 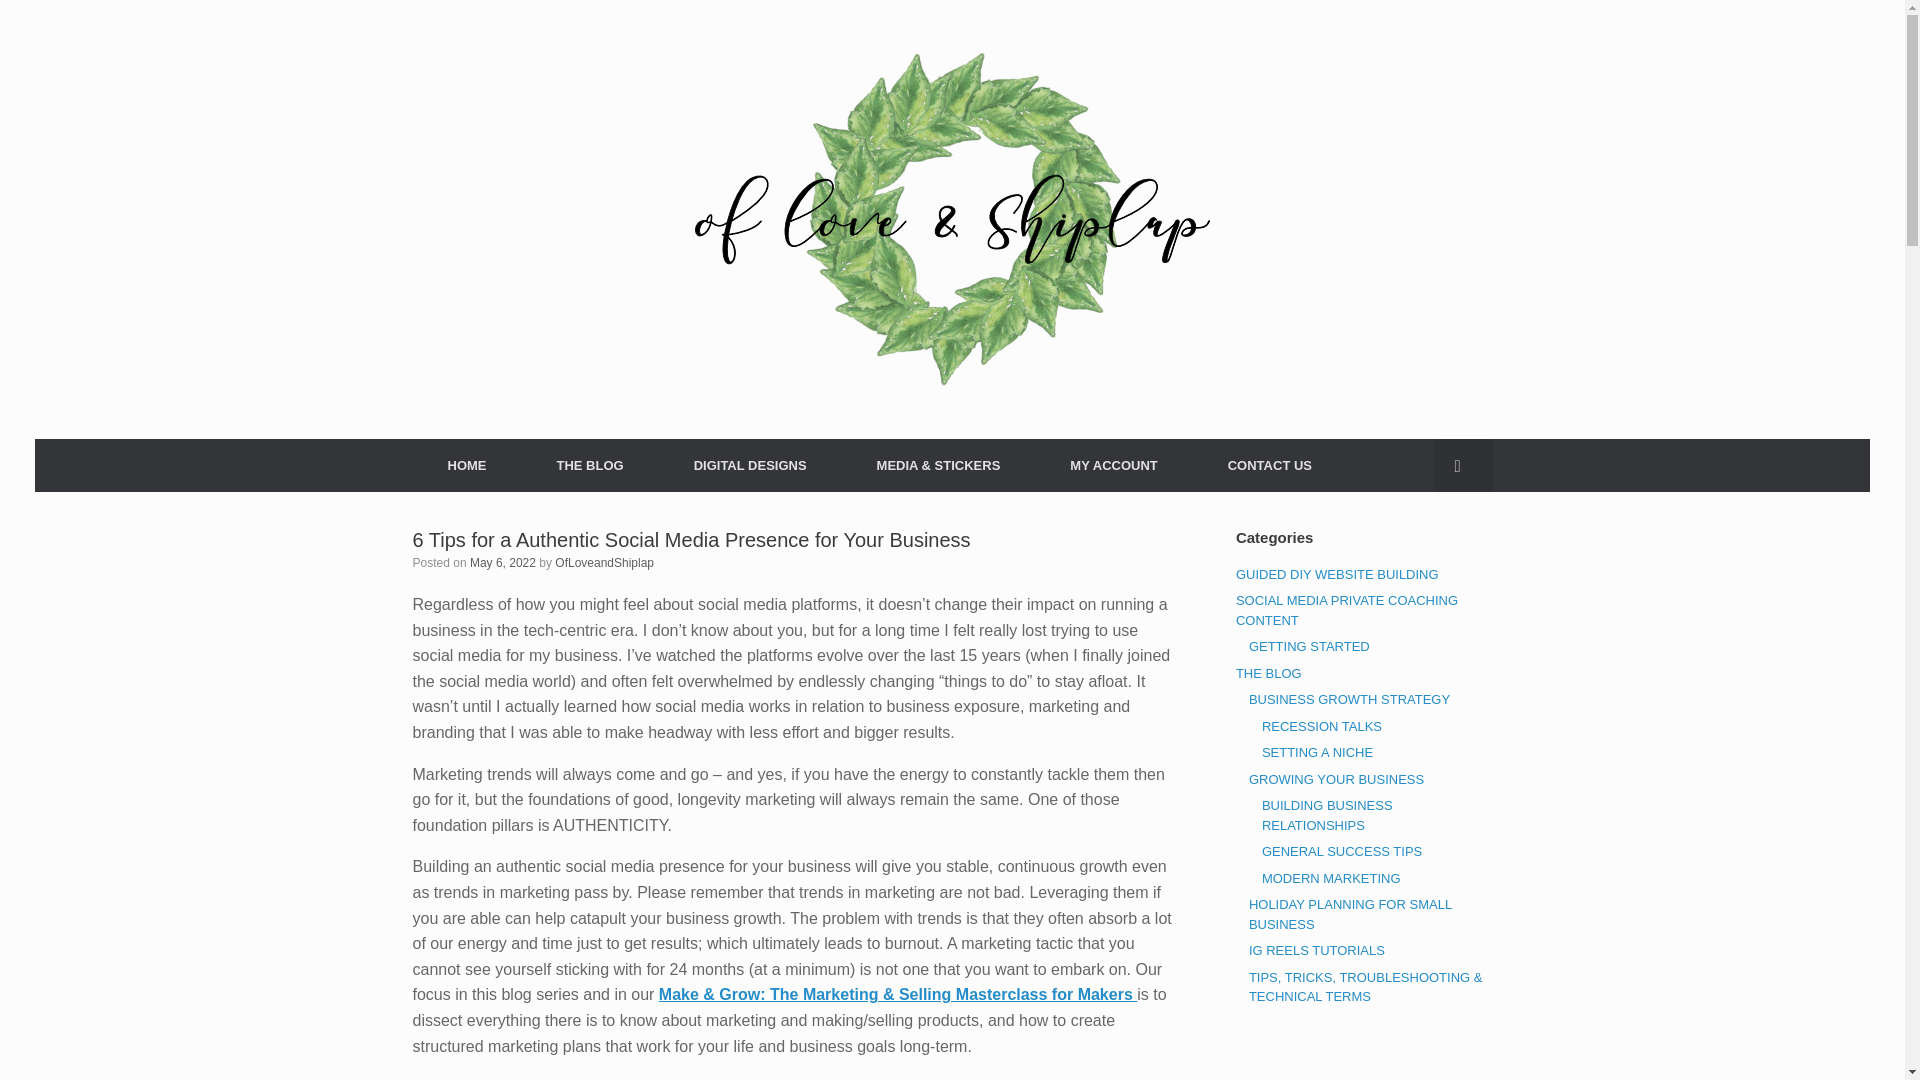 What do you see at coordinates (1331, 877) in the screenshot?
I see `MODERN MARKETING` at bounding box center [1331, 877].